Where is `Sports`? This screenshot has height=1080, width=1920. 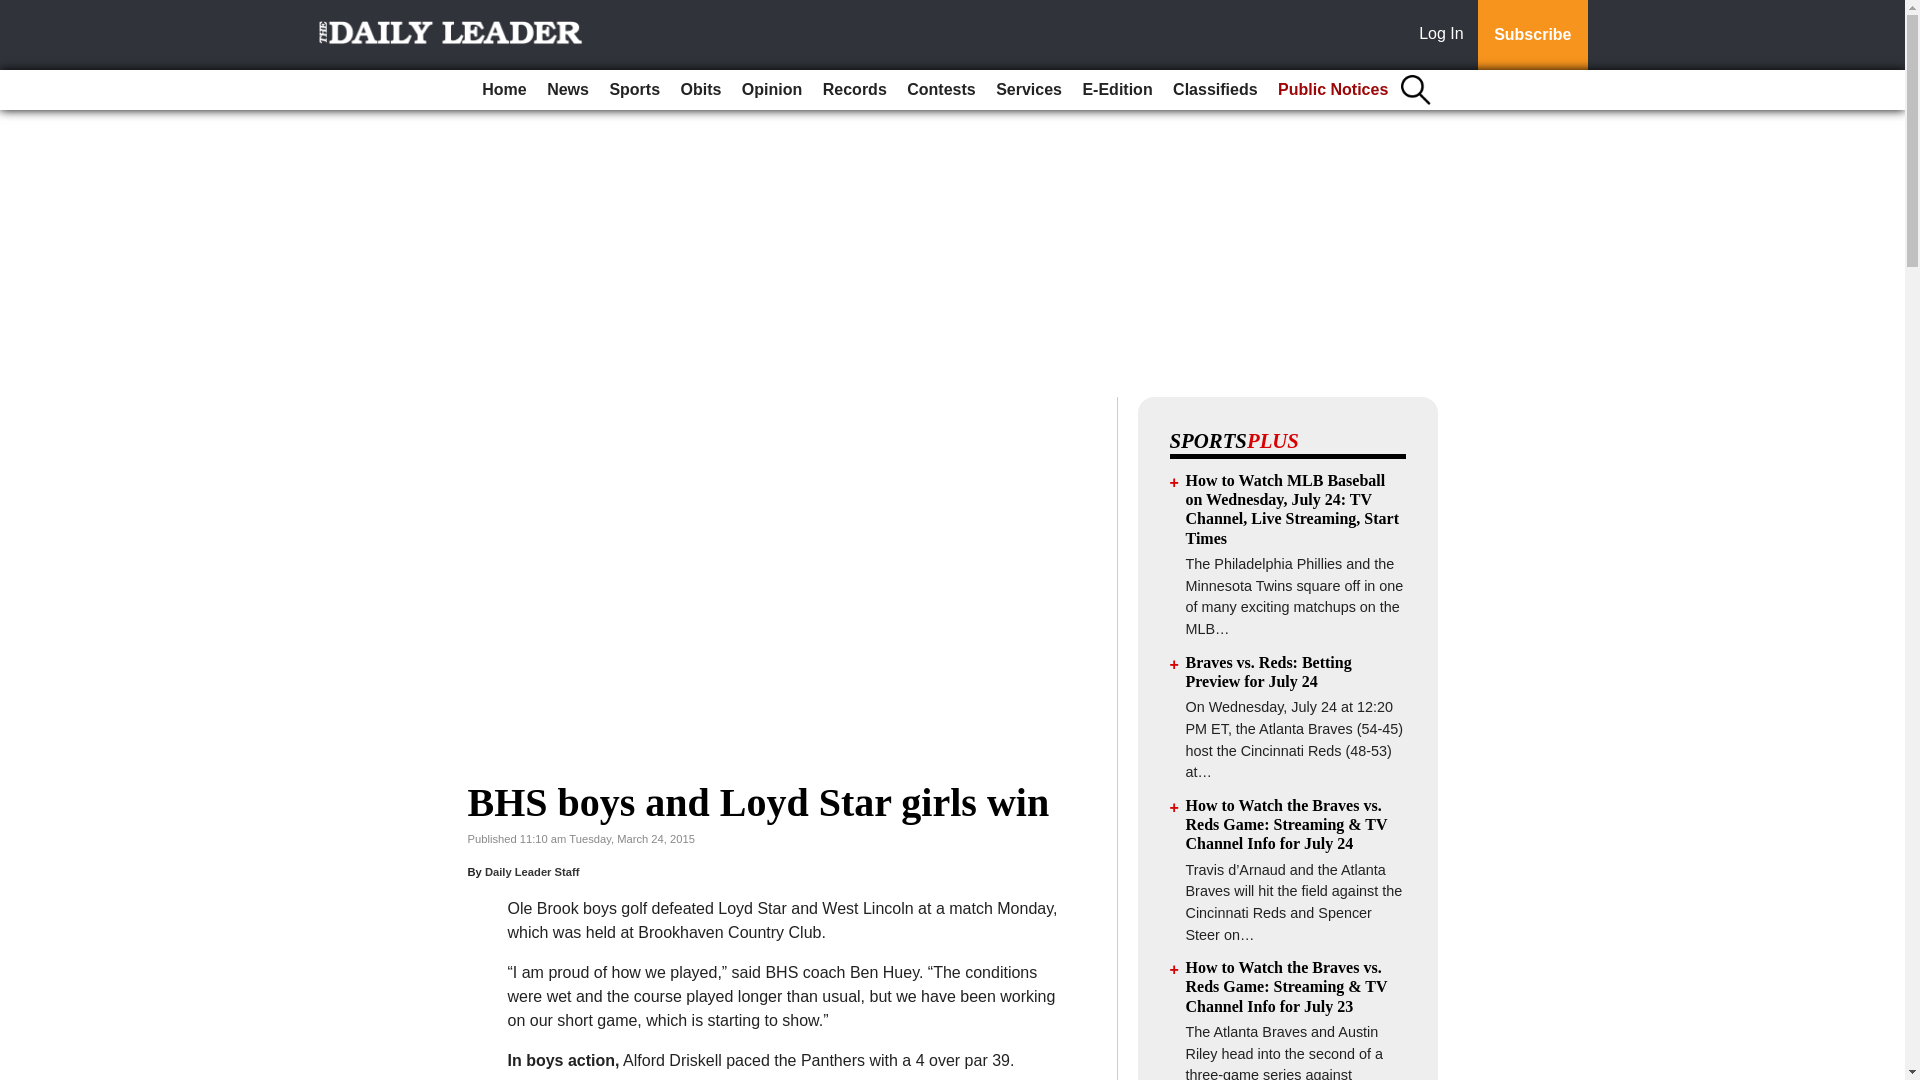
Sports is located at coordinates (634, 90).